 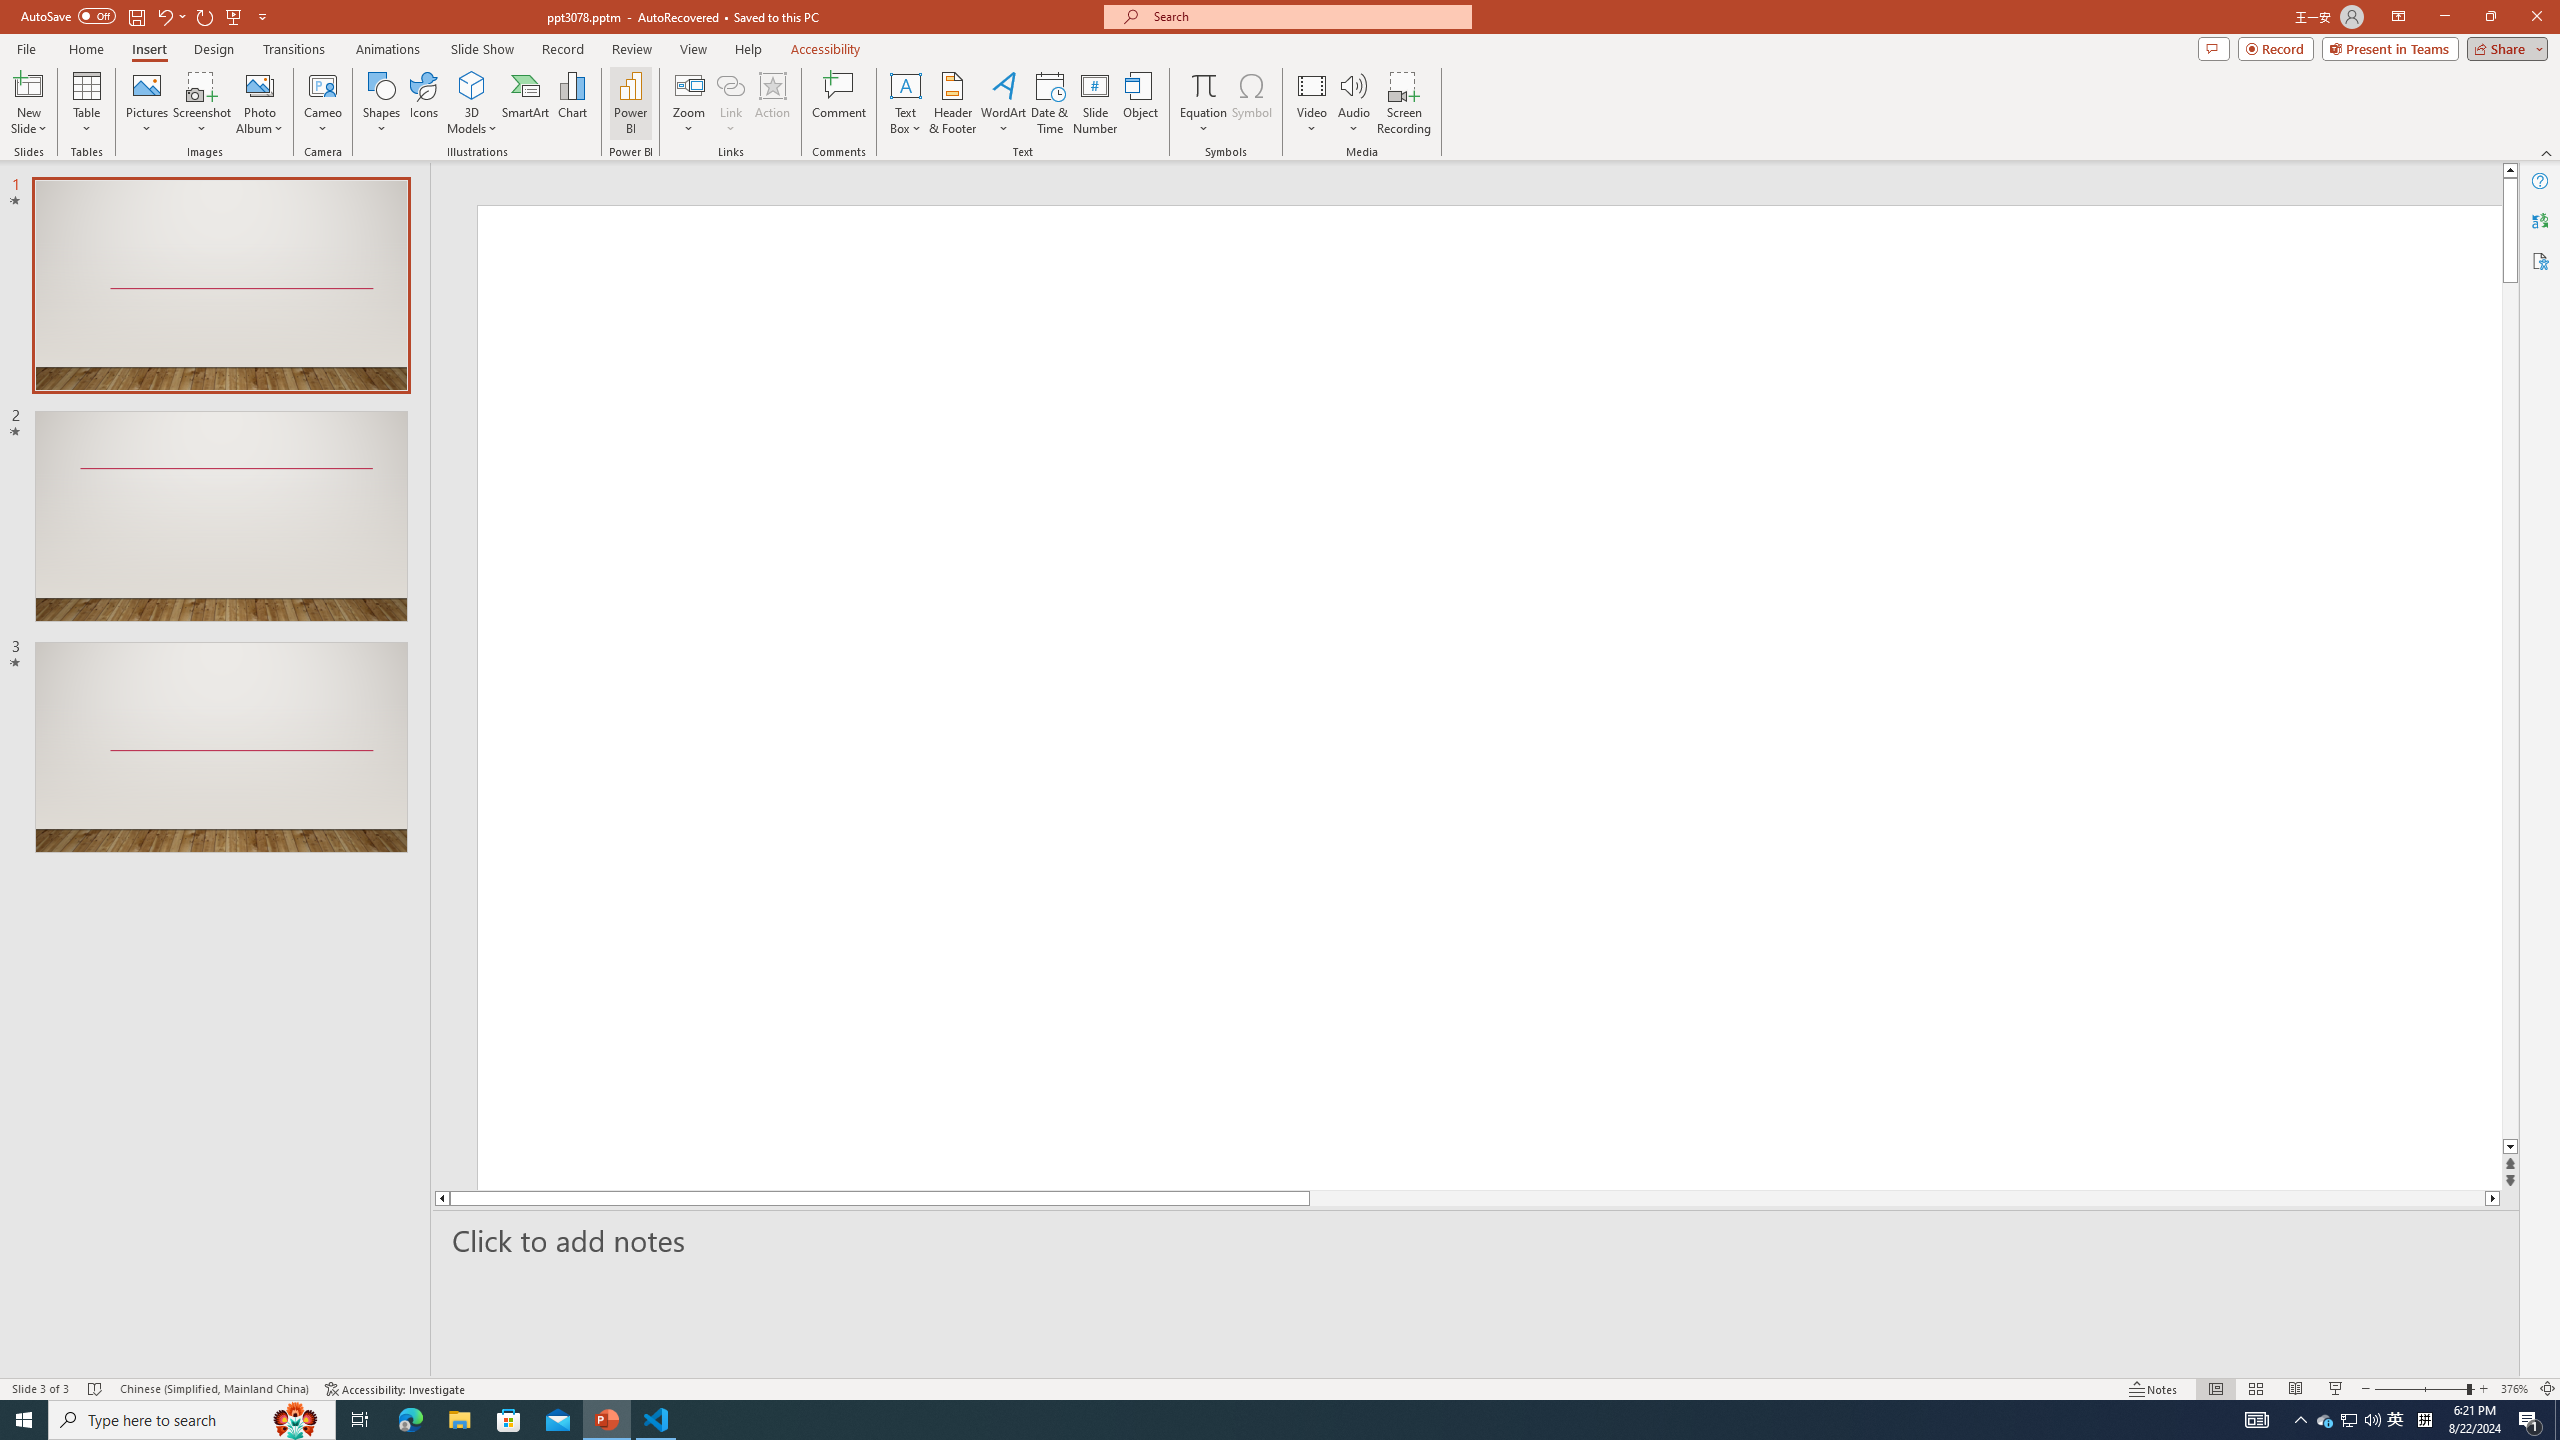 What do you see at coordinates (472, 103) in the screenshot?
I see `3D Models` at bounding box center [472, 103].